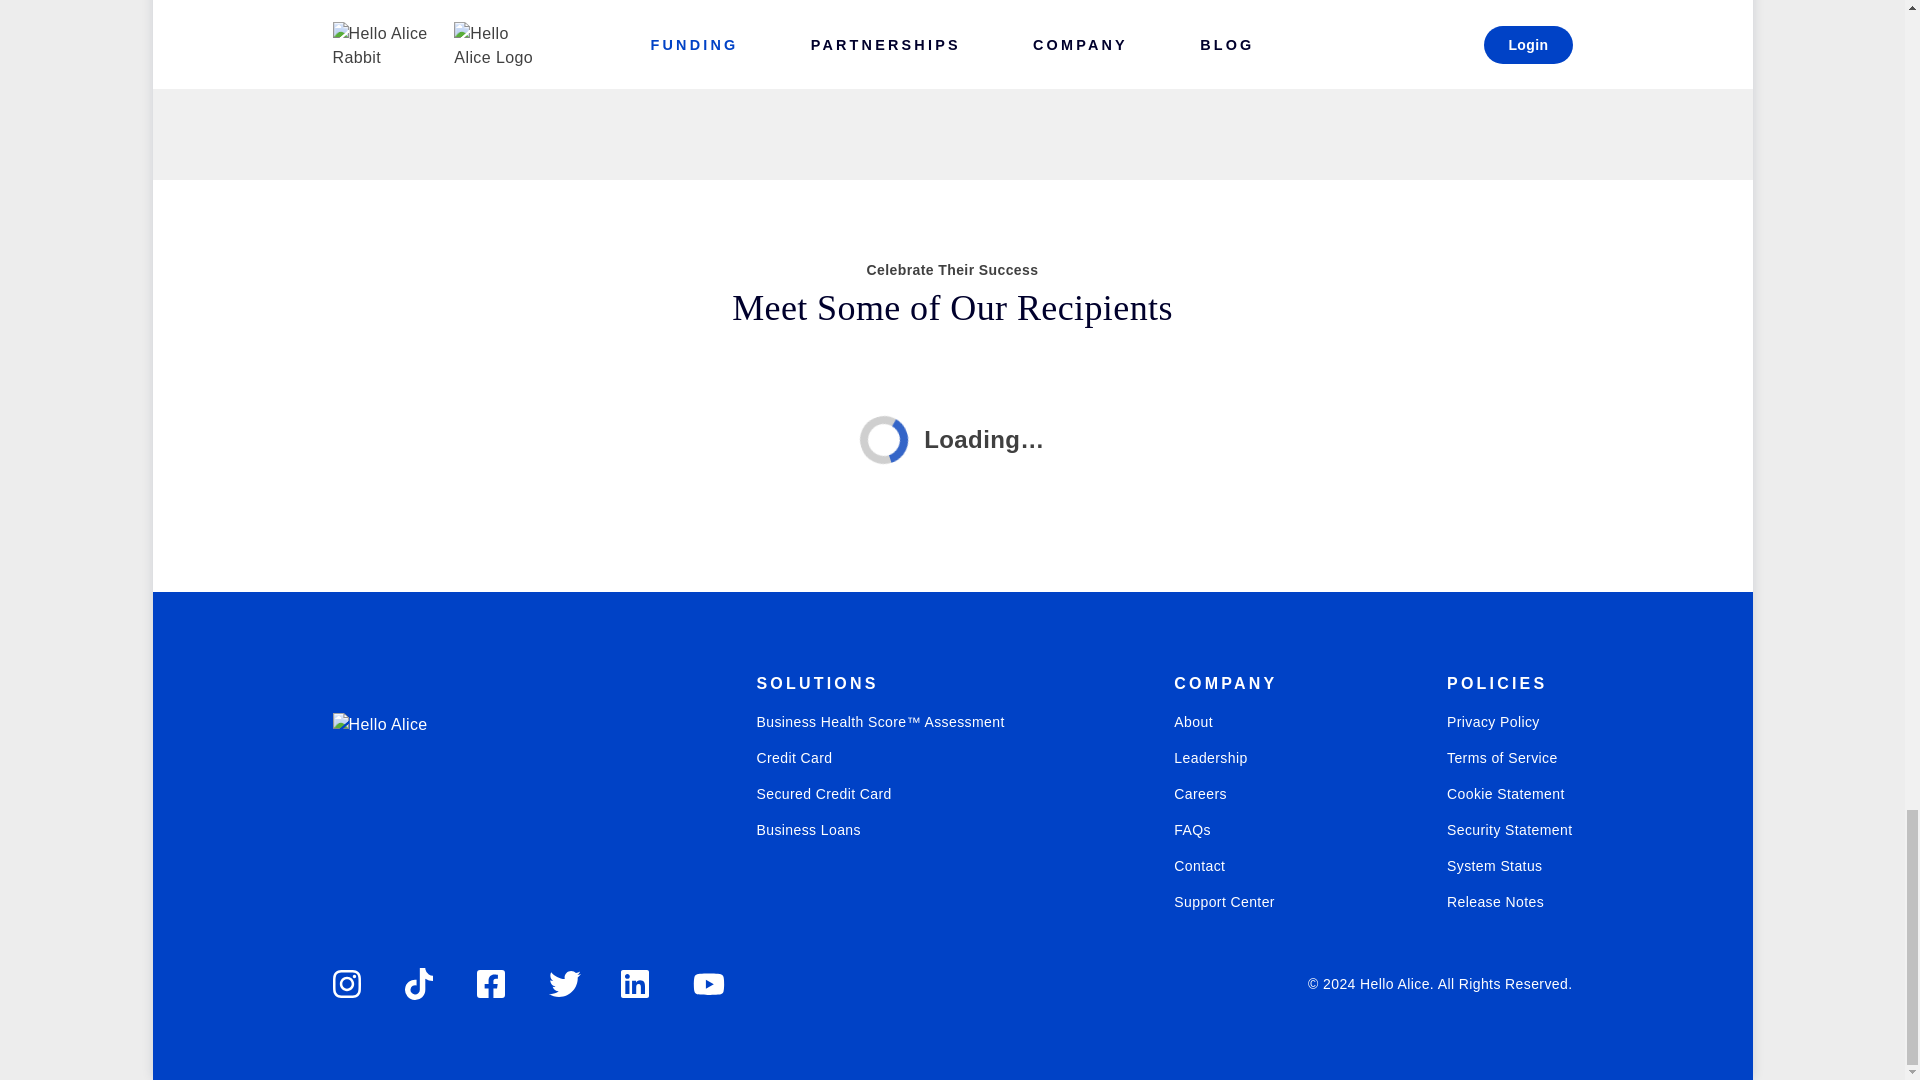 The width and height of the screenshot is (1920, 1080). Describe the element at coordinates (392, 12) in the screenshot. I see `Subscribe` at that location.